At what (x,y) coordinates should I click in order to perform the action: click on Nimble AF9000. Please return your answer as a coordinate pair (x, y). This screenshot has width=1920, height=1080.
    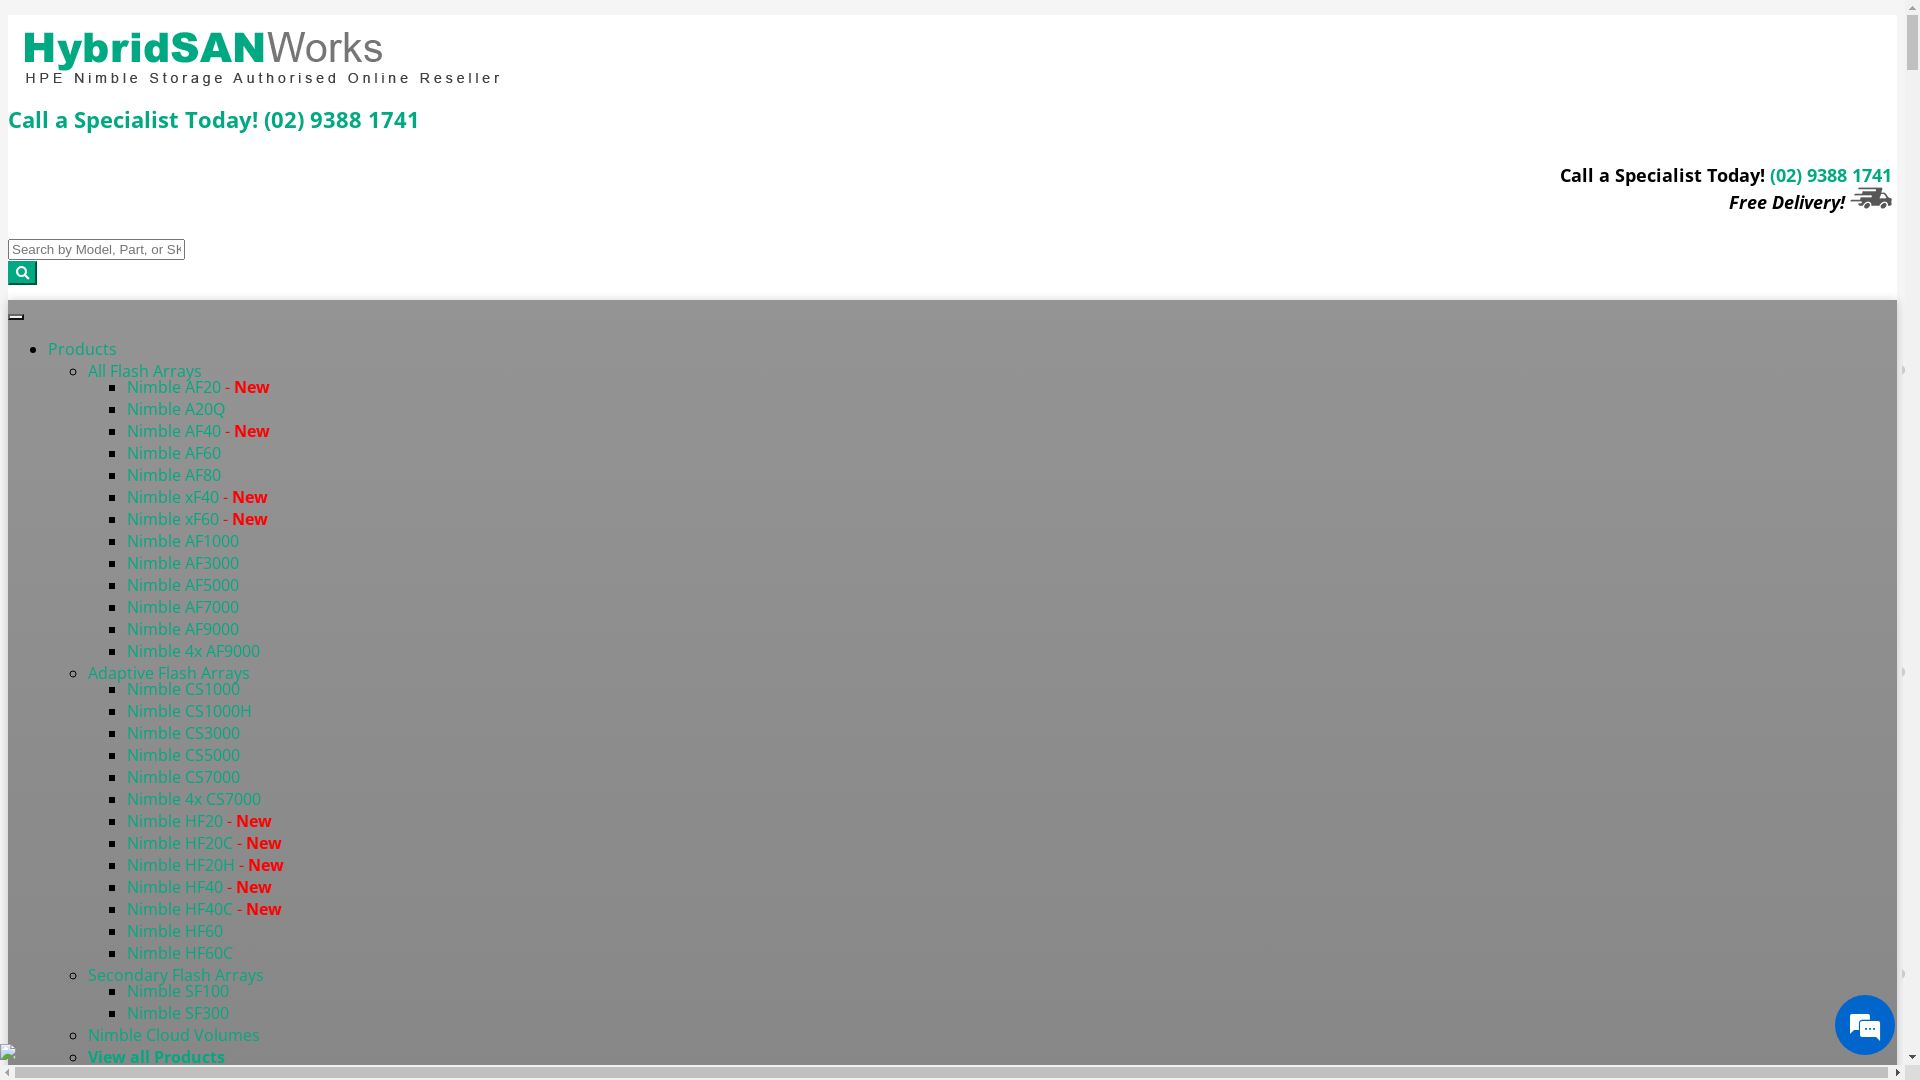
    Looking at the image, I should click on (183, 629).